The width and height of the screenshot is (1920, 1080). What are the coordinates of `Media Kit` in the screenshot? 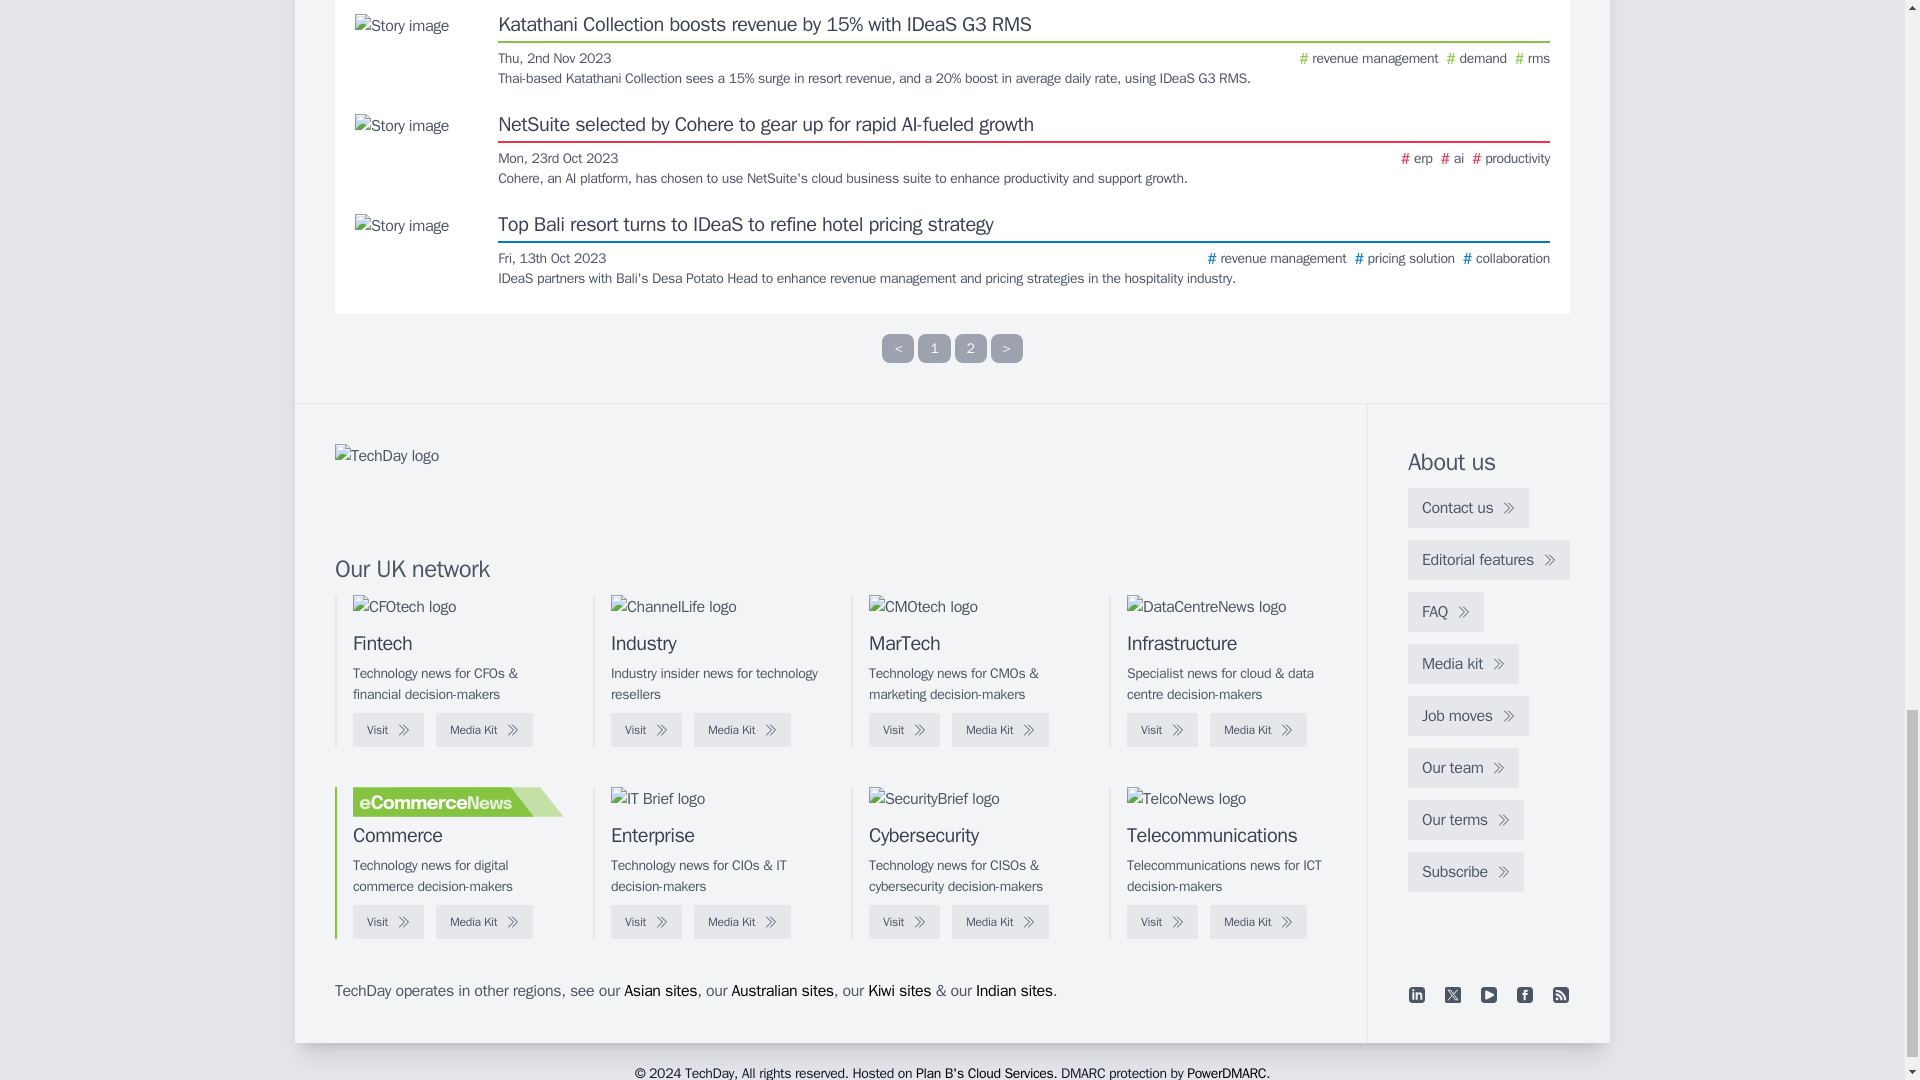 It's located at (484, 730).